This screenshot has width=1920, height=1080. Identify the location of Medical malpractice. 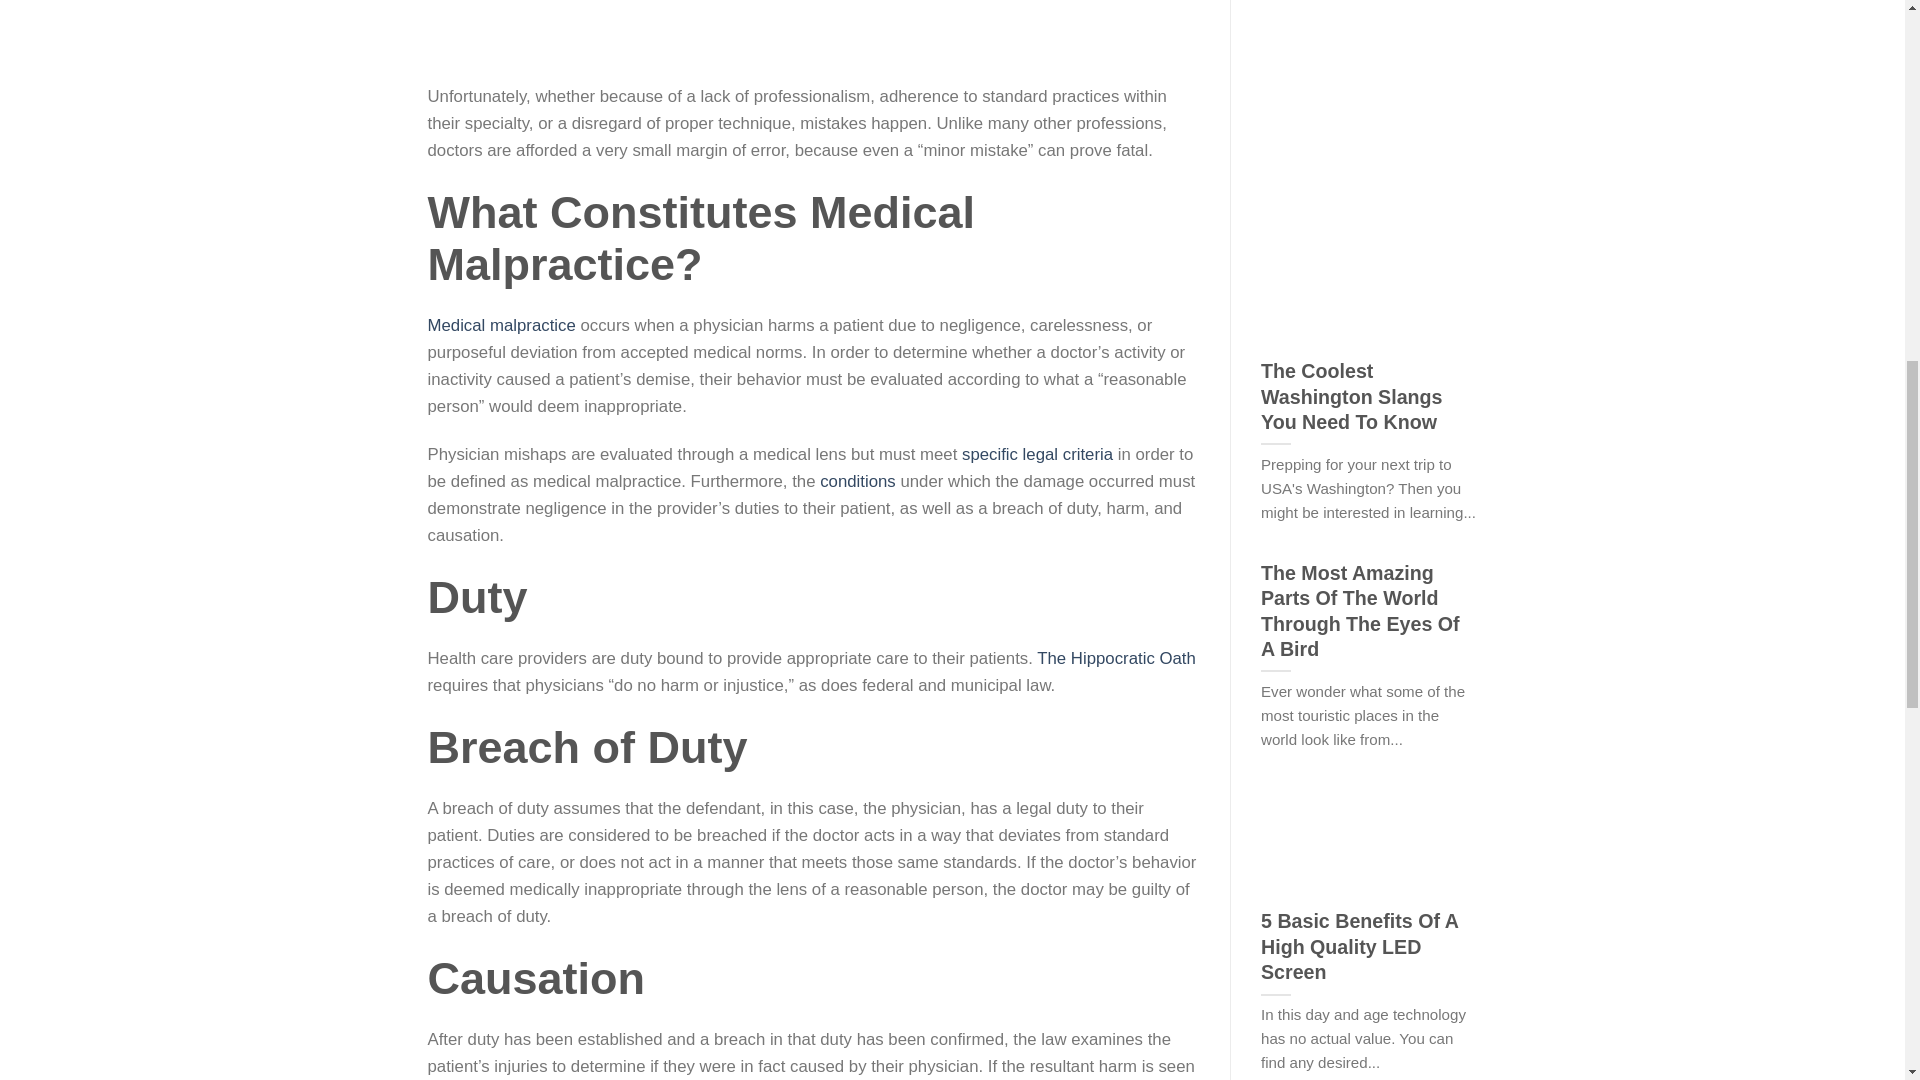
(502, 325).